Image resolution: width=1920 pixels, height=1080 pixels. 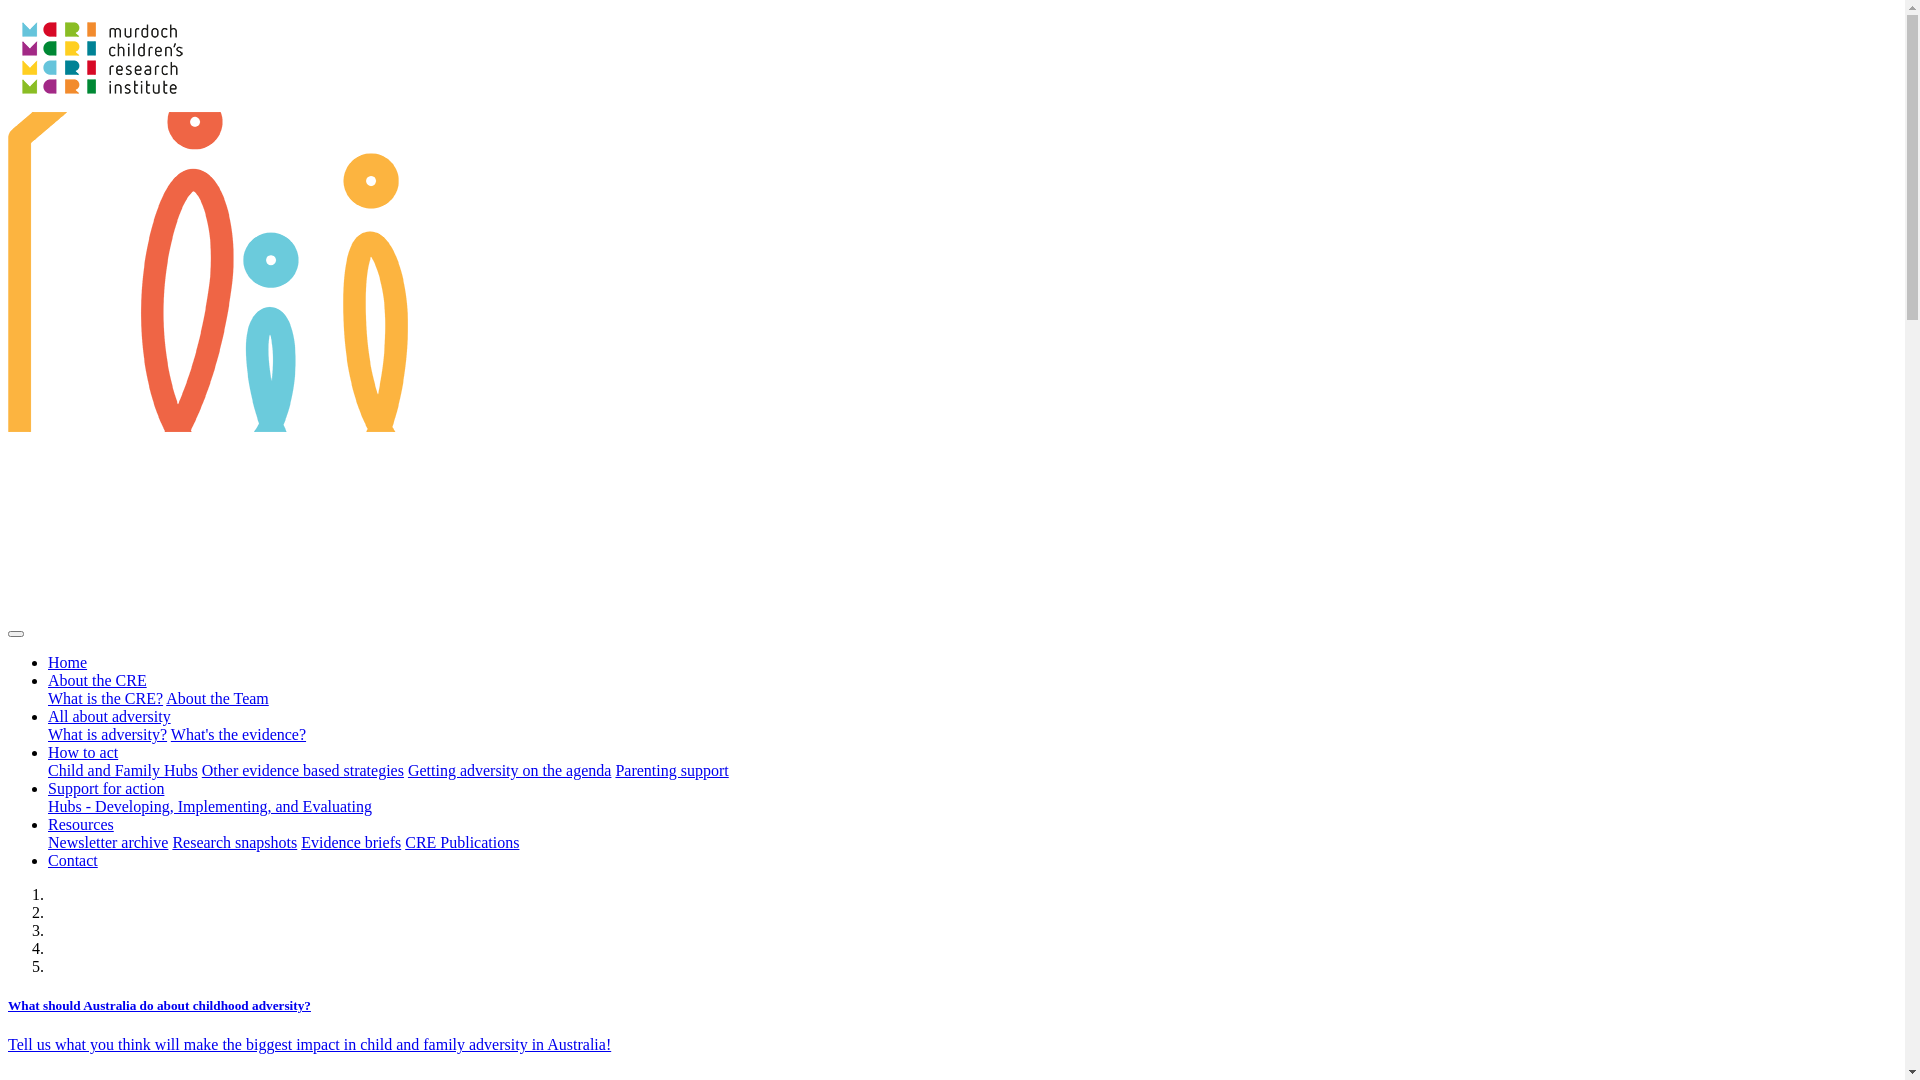 I want to click on Other evidence based strategies, so click(x=303, y=770).